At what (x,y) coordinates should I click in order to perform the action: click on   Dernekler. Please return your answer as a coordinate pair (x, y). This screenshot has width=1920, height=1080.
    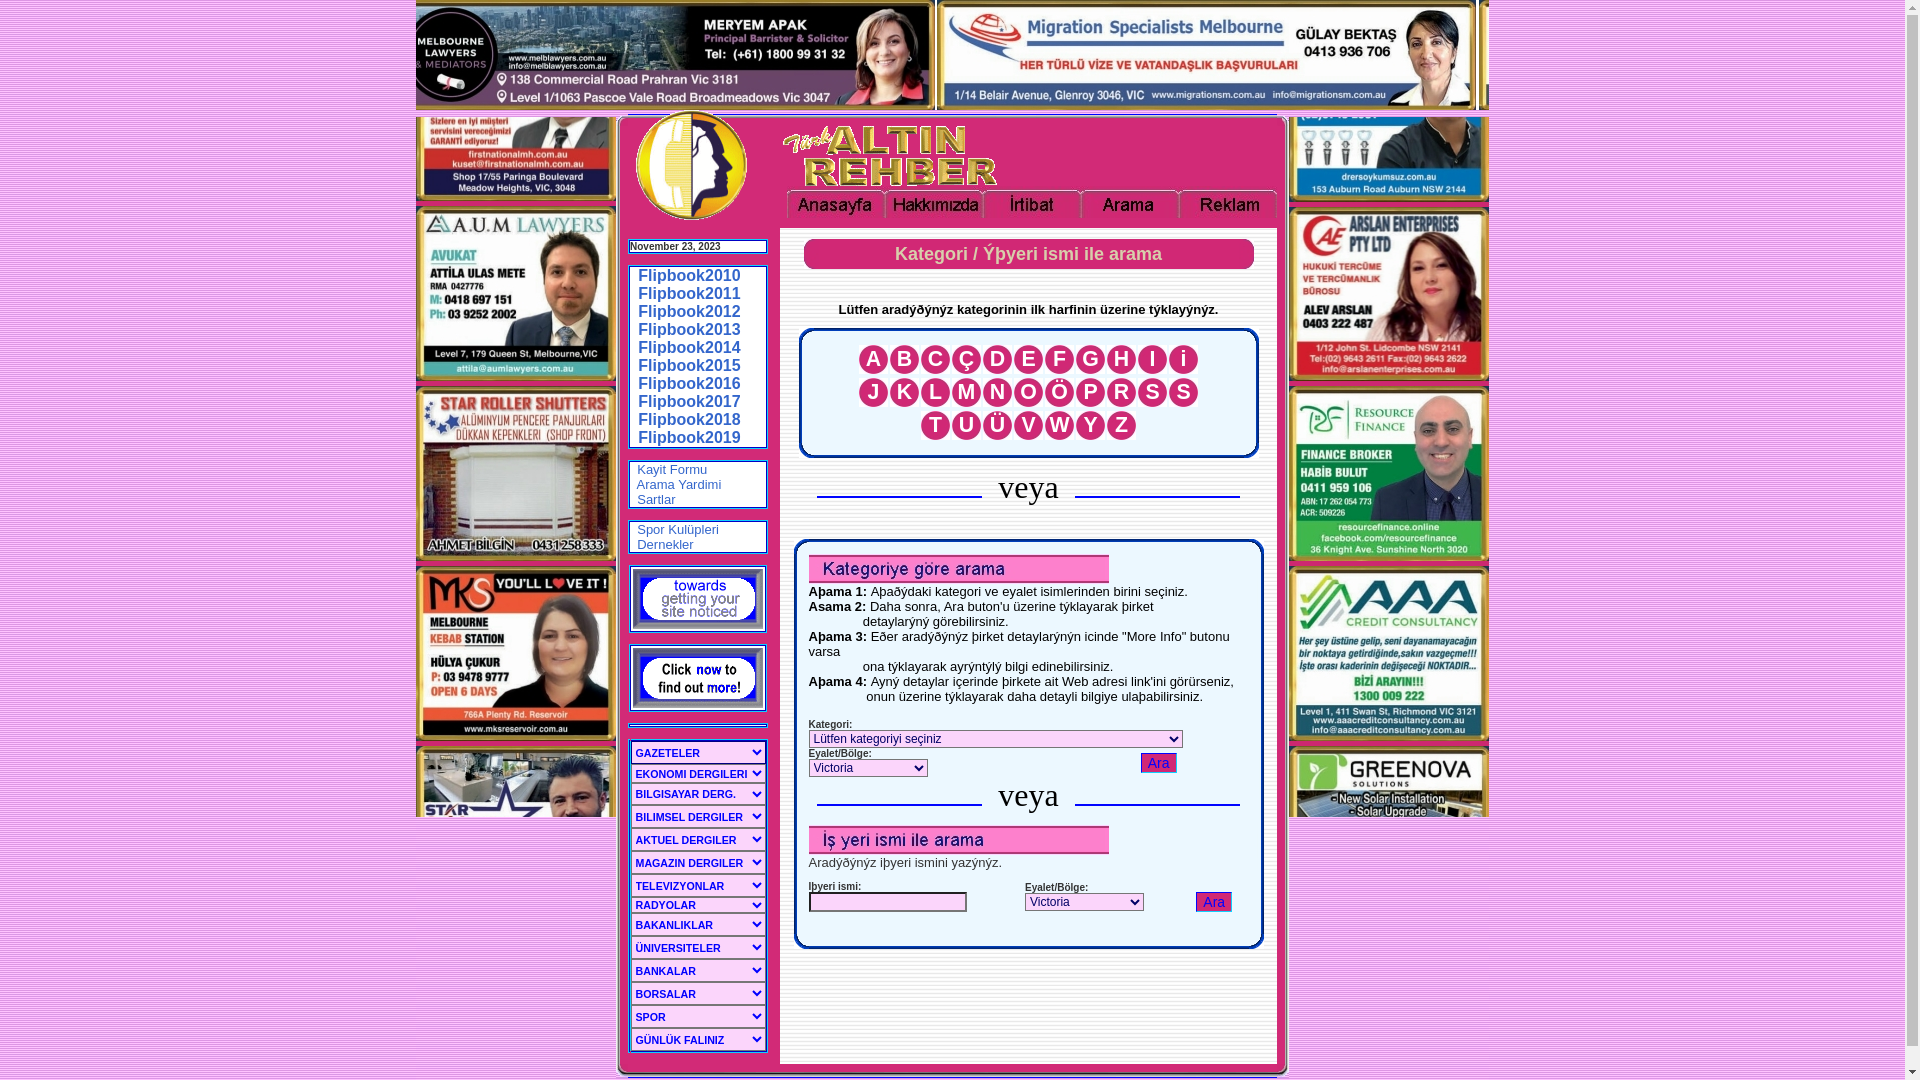
    Looking at the image, I should click on (662, 544).